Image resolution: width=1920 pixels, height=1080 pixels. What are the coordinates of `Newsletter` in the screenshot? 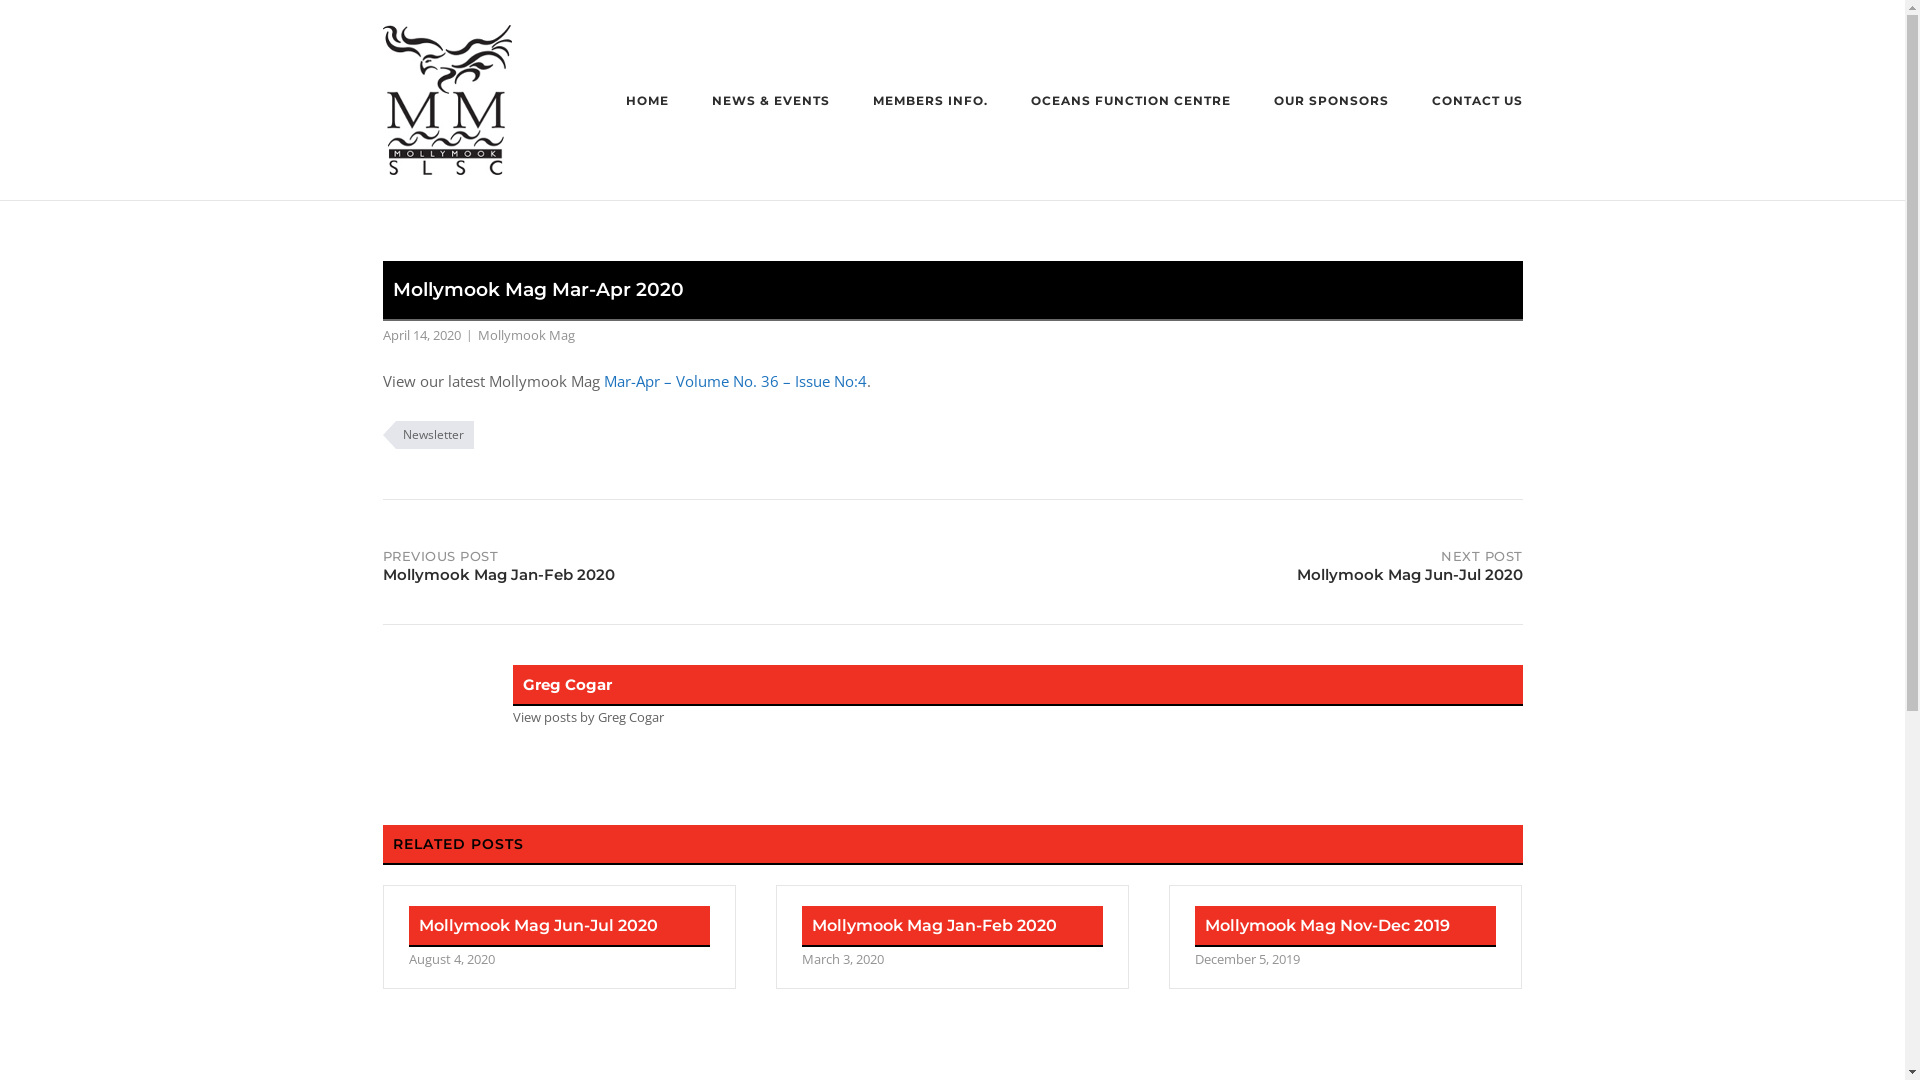 It's located at (428, 435).